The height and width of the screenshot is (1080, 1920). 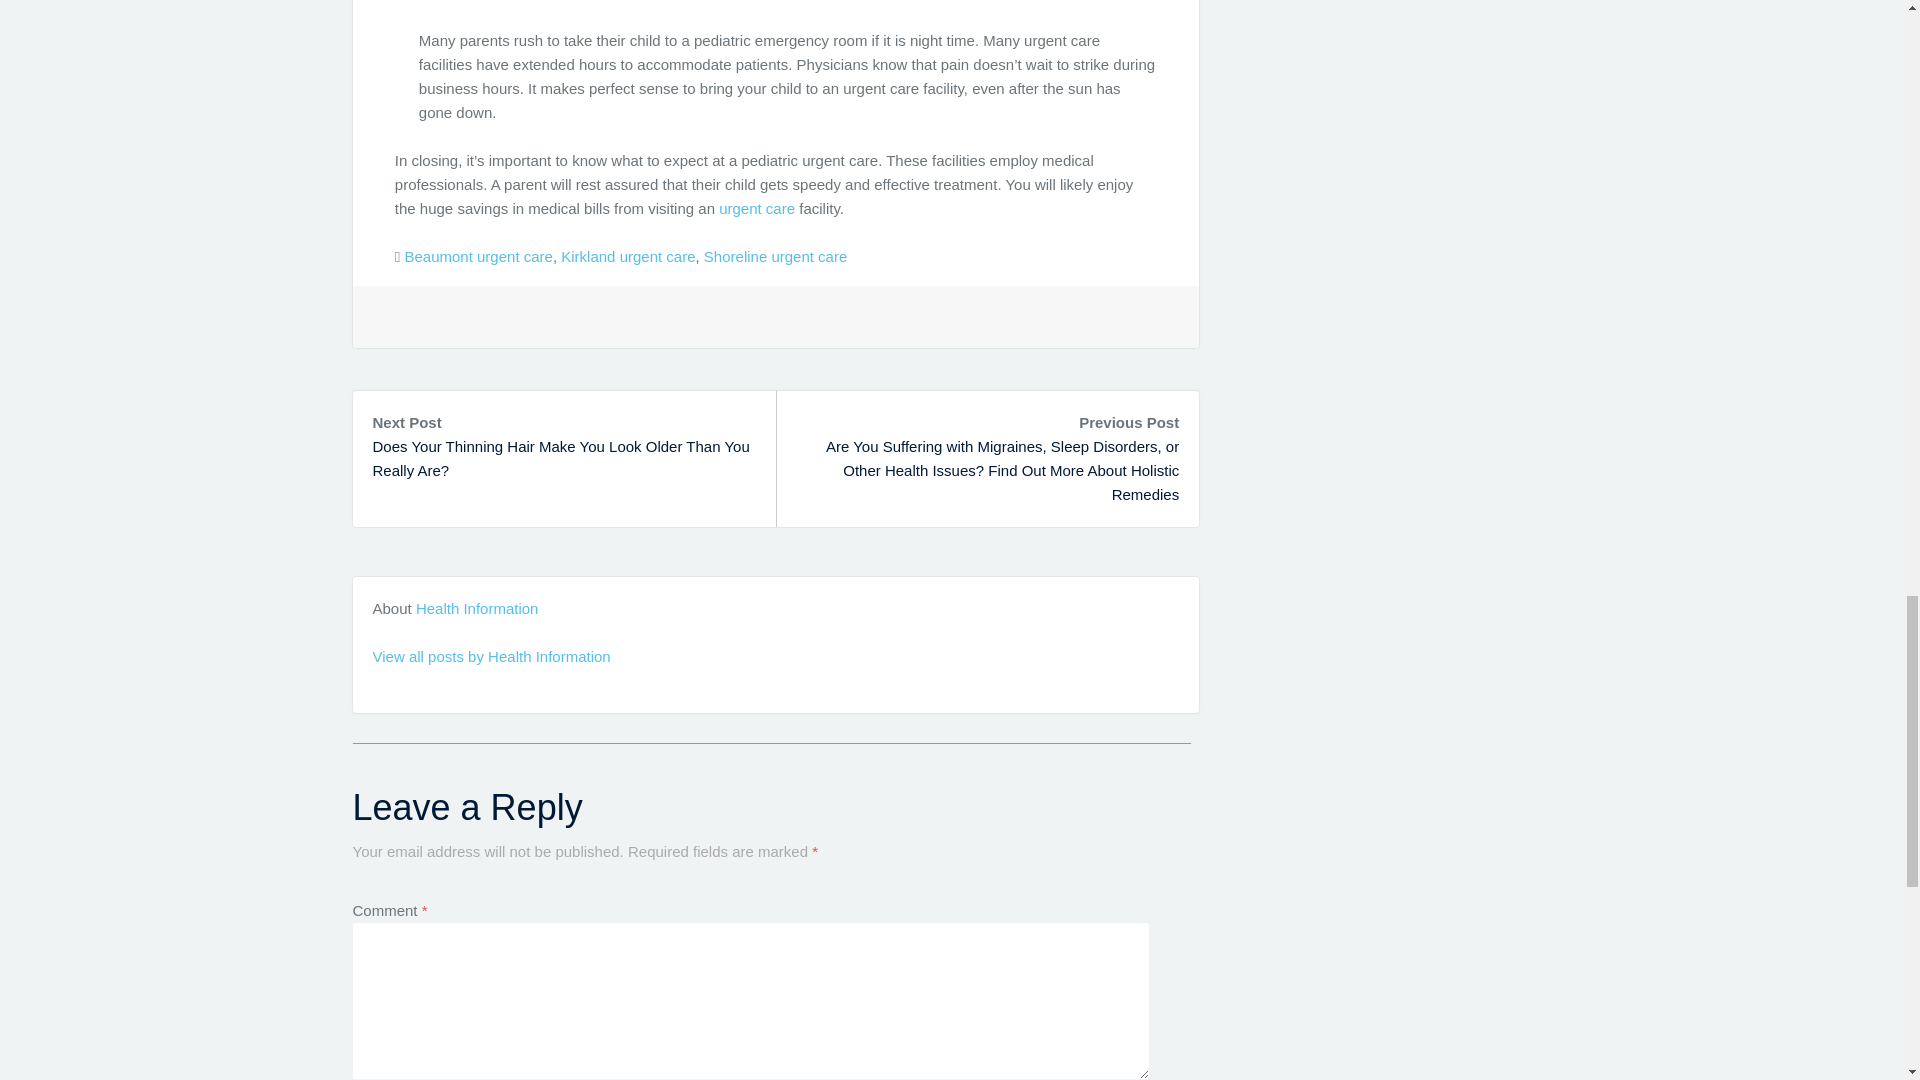 I want to click on Kirkland urgent care, so click(x=628, y=256).